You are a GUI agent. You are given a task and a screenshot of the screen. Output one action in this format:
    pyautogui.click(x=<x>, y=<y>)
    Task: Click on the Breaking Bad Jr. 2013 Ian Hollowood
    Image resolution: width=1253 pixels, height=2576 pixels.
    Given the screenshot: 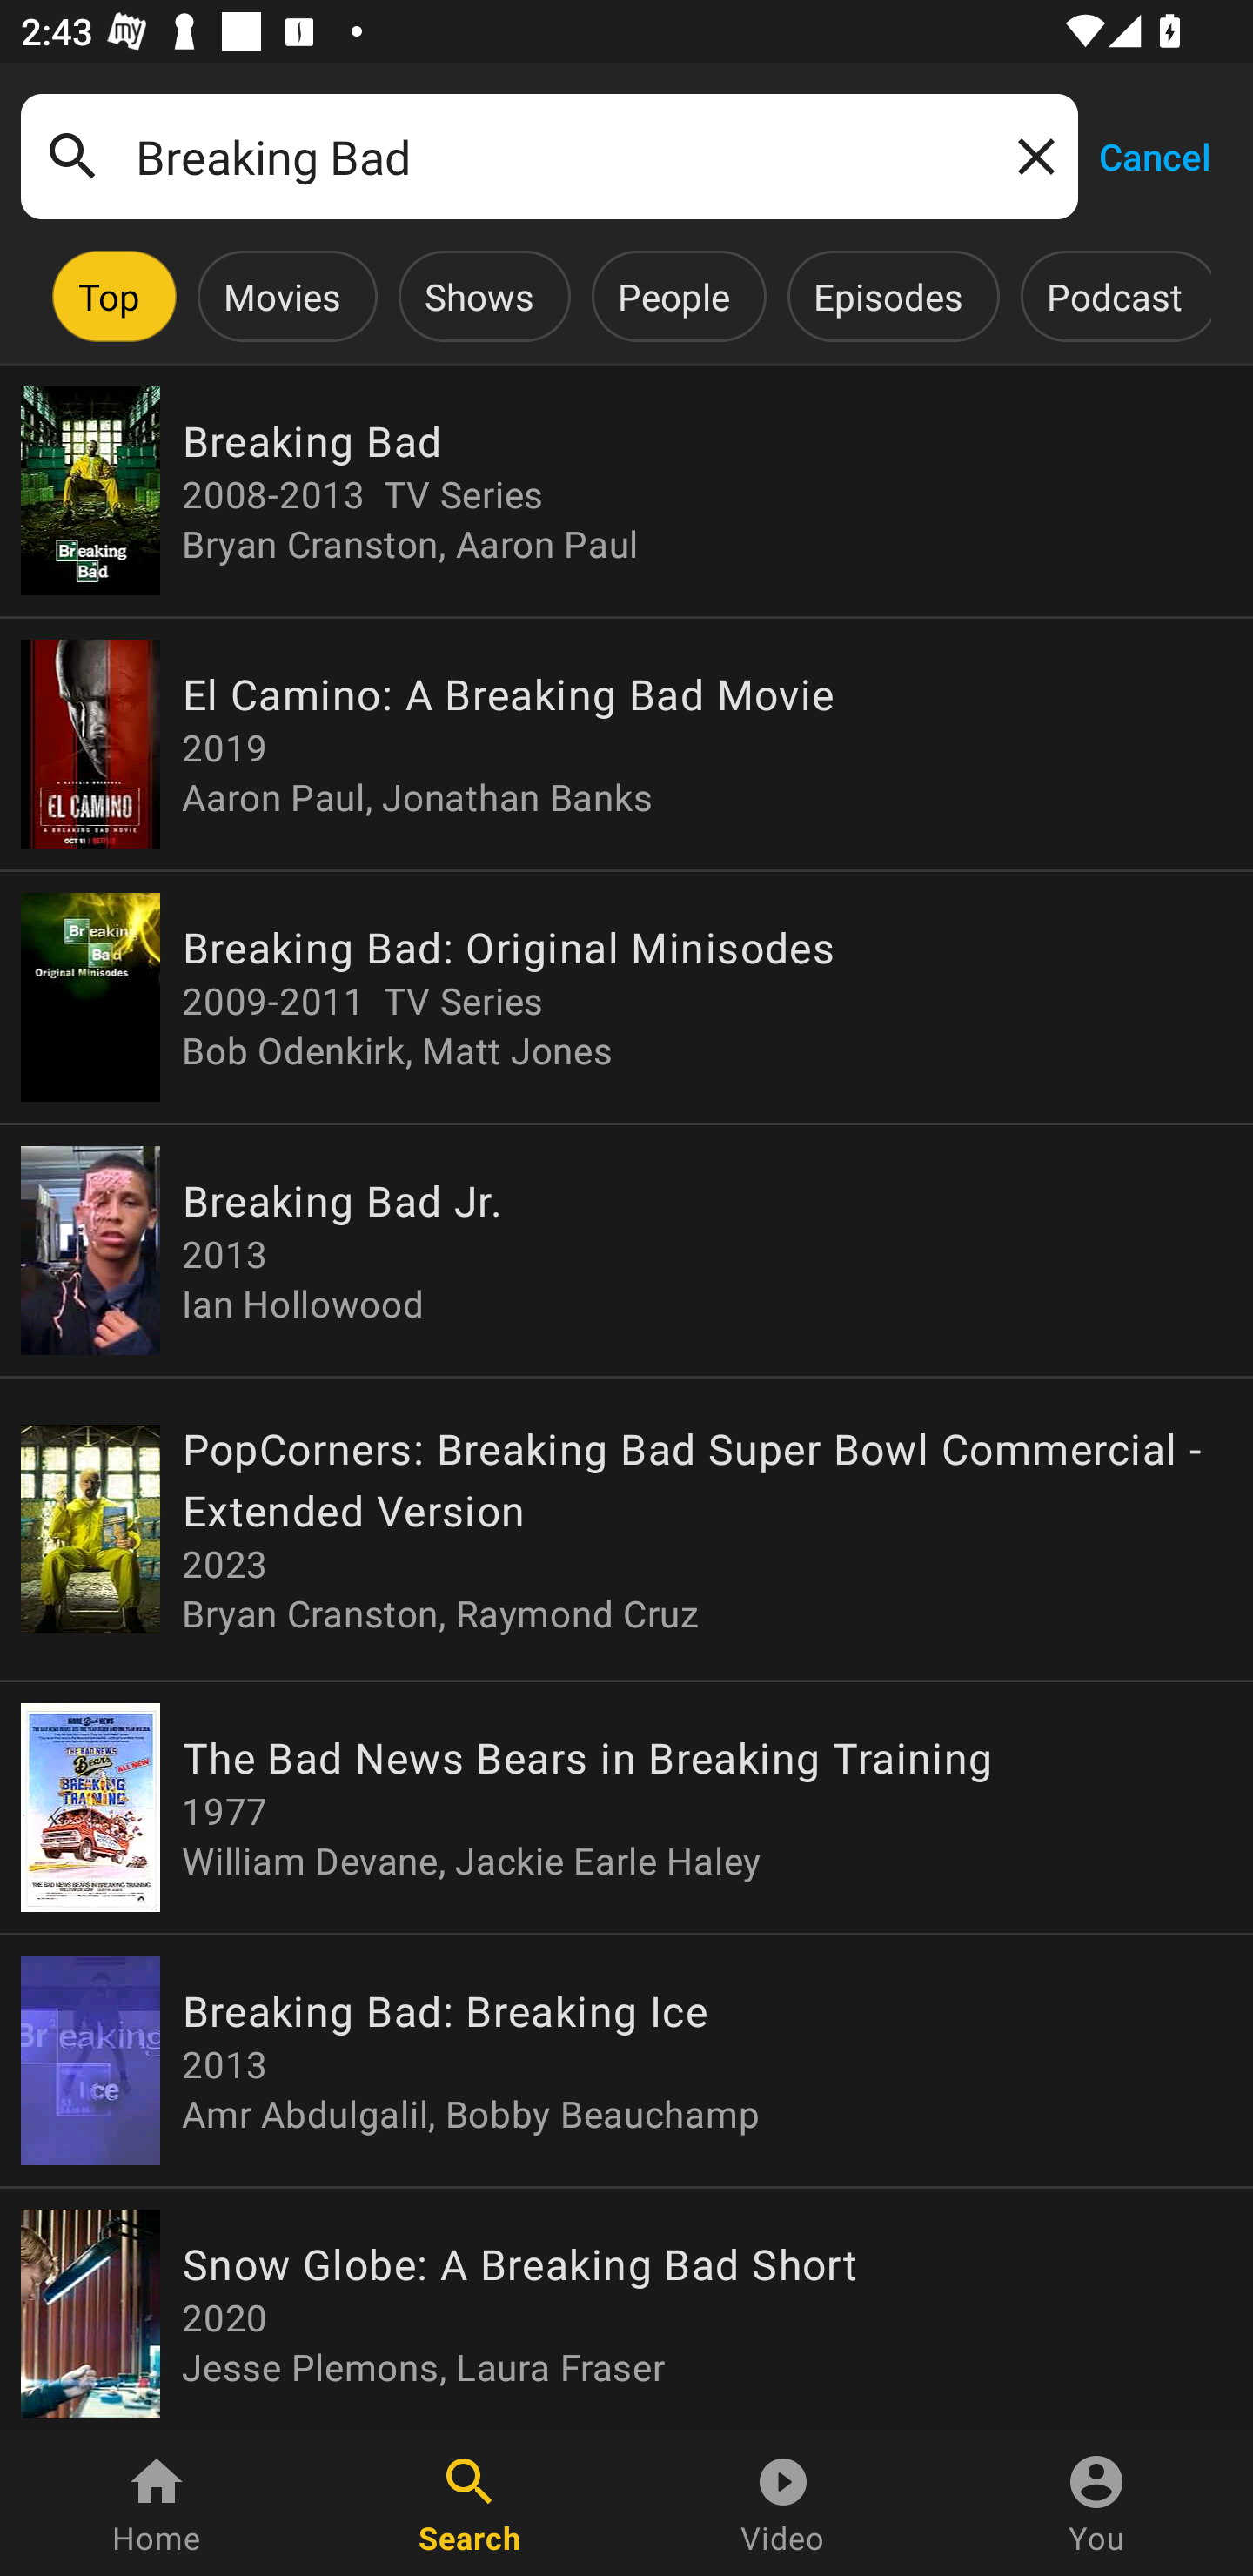 What is the action you would take?
    pyautogui.click(x=626, y=1250)
    